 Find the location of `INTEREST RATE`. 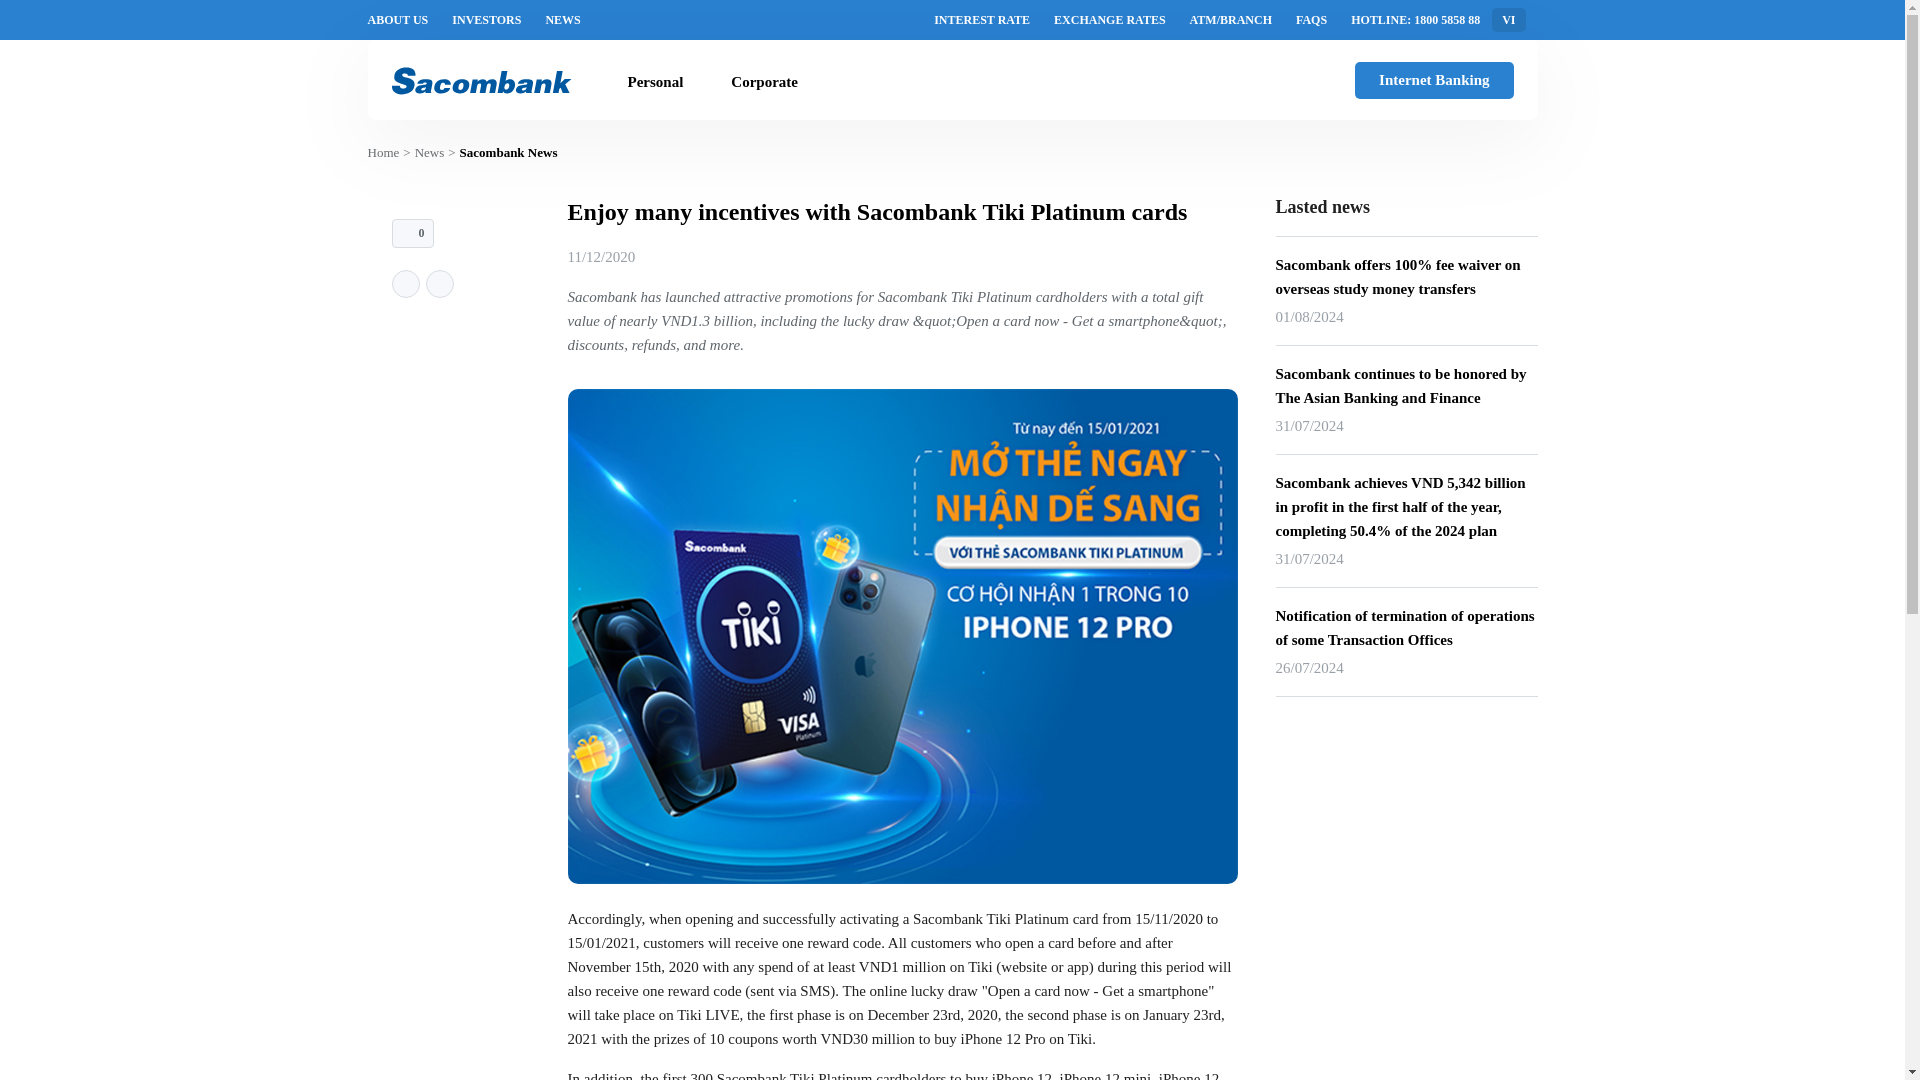

INTEREST RATE is located at coordinates (981, 20).